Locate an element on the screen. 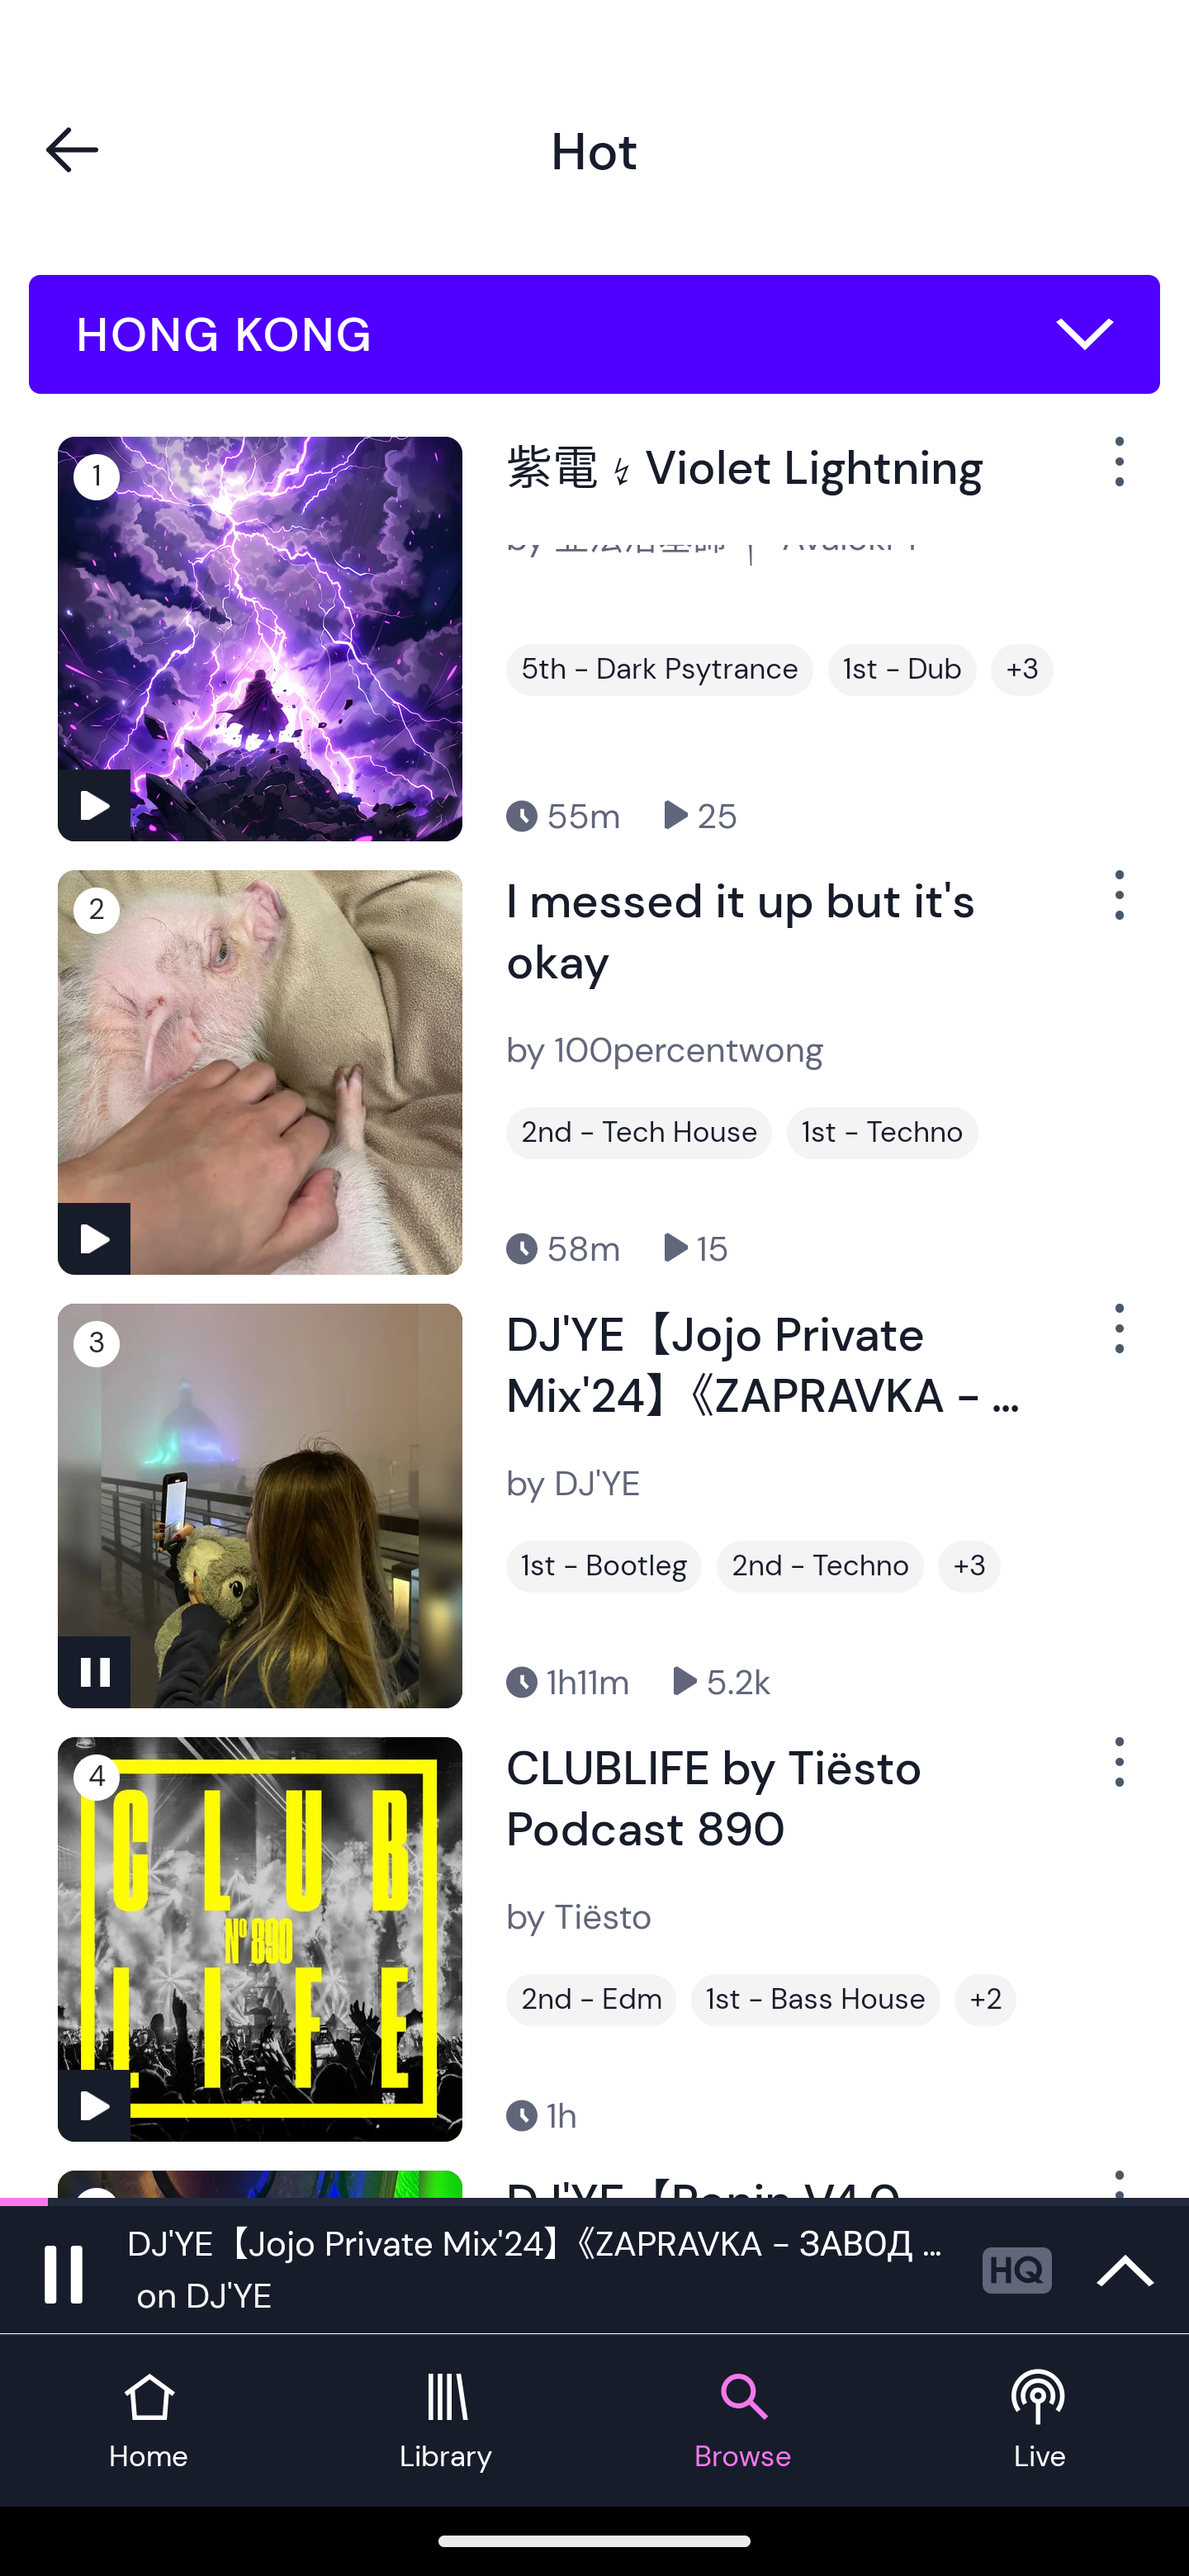  Show Options Menu Button is located at coordinates (1116, 908).